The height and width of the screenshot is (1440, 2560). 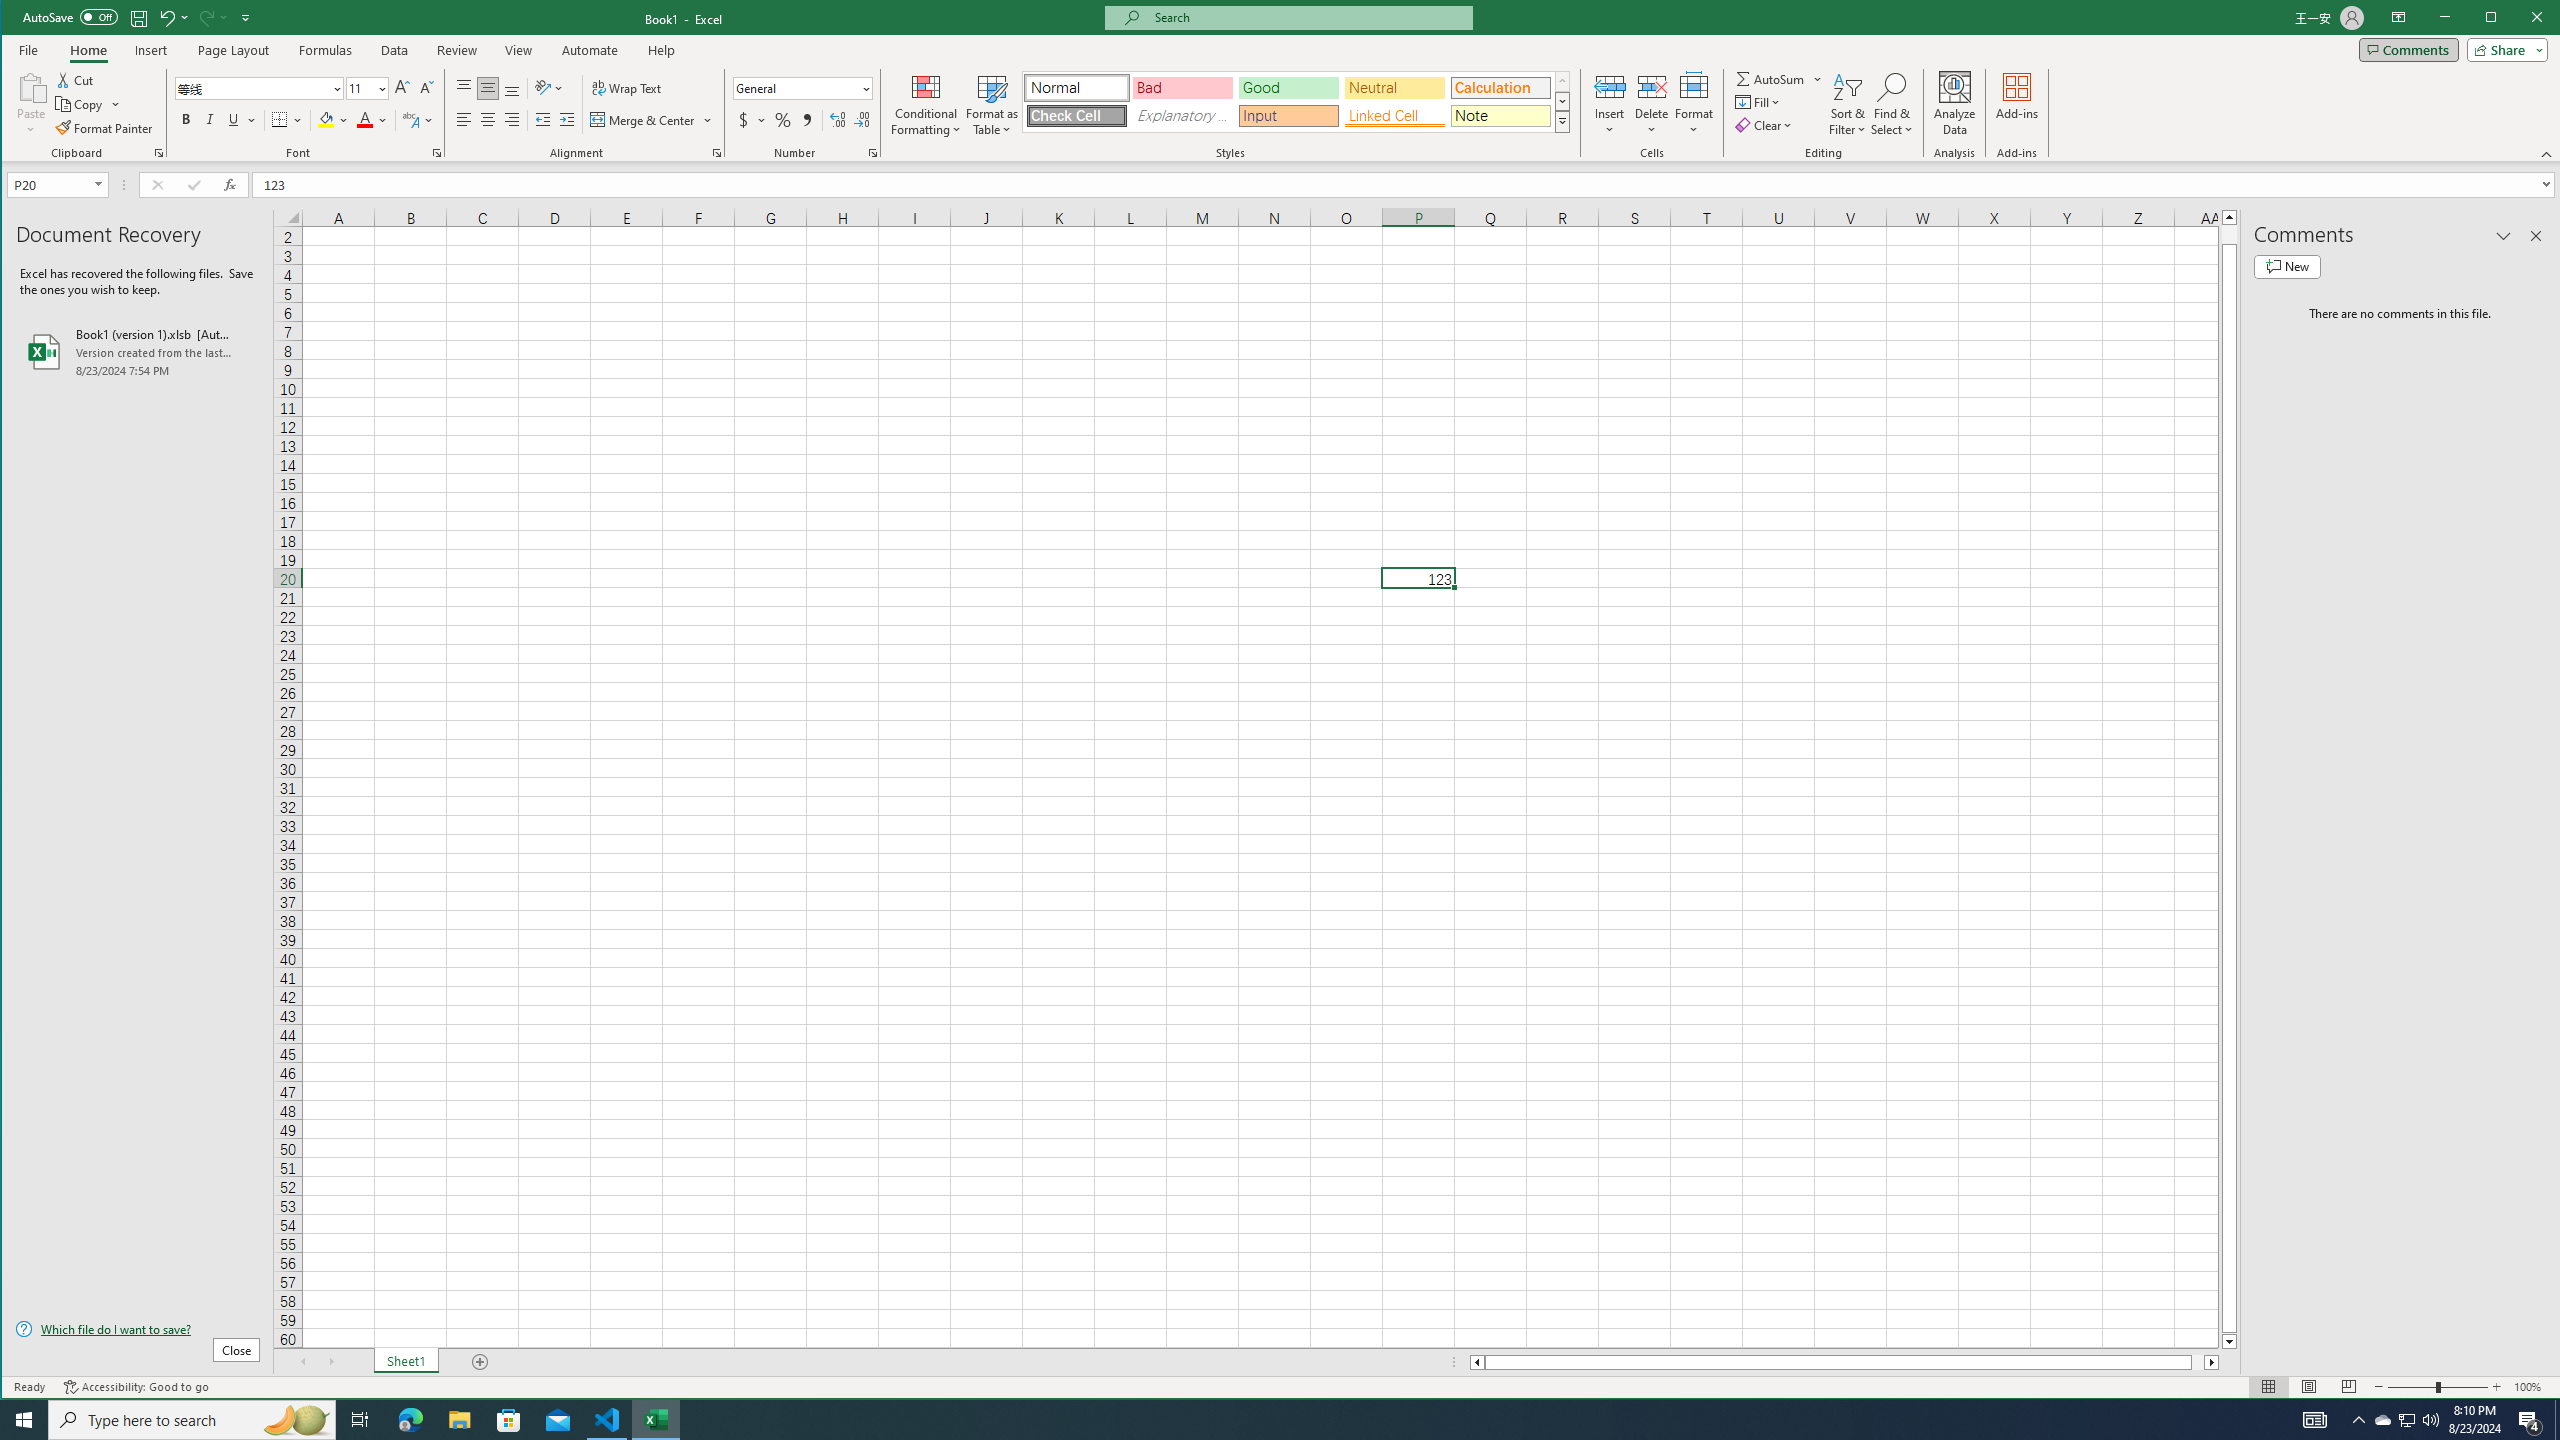 What do you see at coordinates (326, 120) in the screenshot?
I see `Fill Color RGB(255, 255, 0)` at bounding box center [326, 120].